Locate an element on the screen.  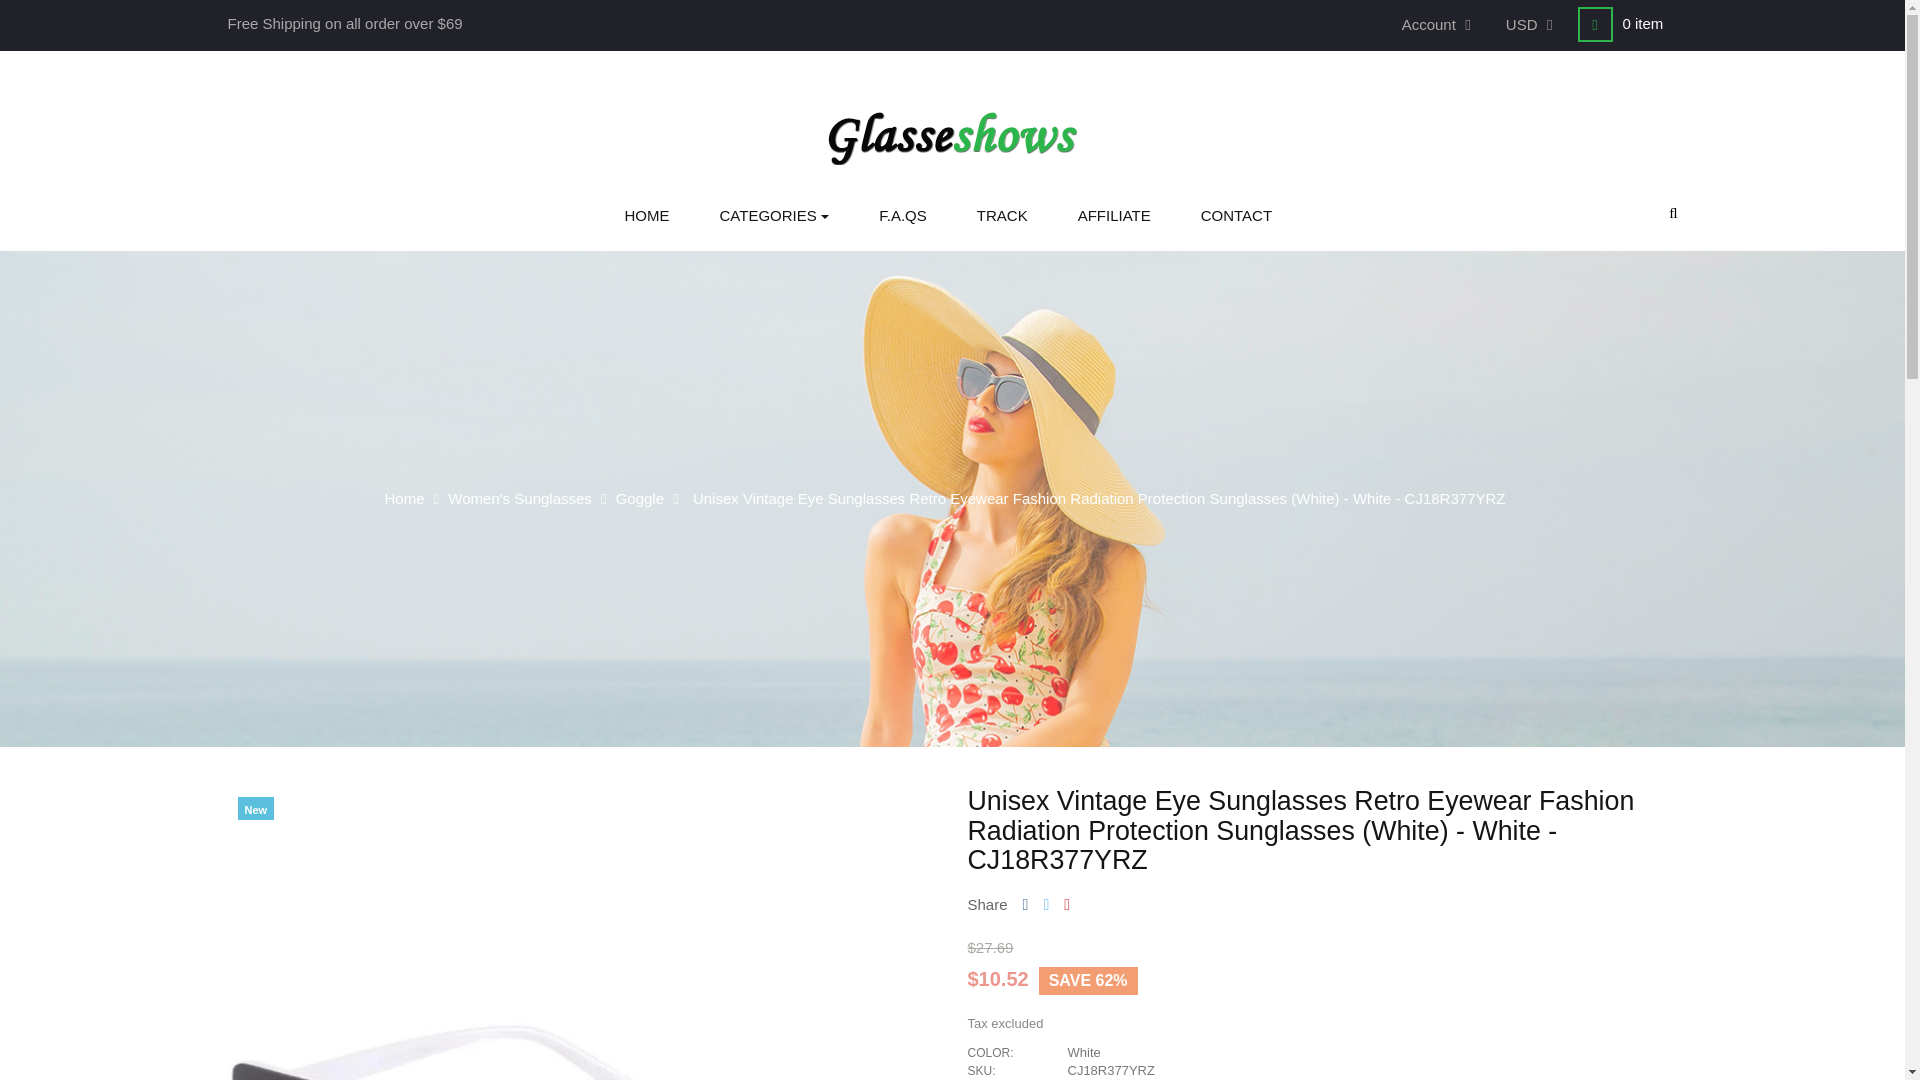
CATEGORIES is located at coordinates (774, 216).